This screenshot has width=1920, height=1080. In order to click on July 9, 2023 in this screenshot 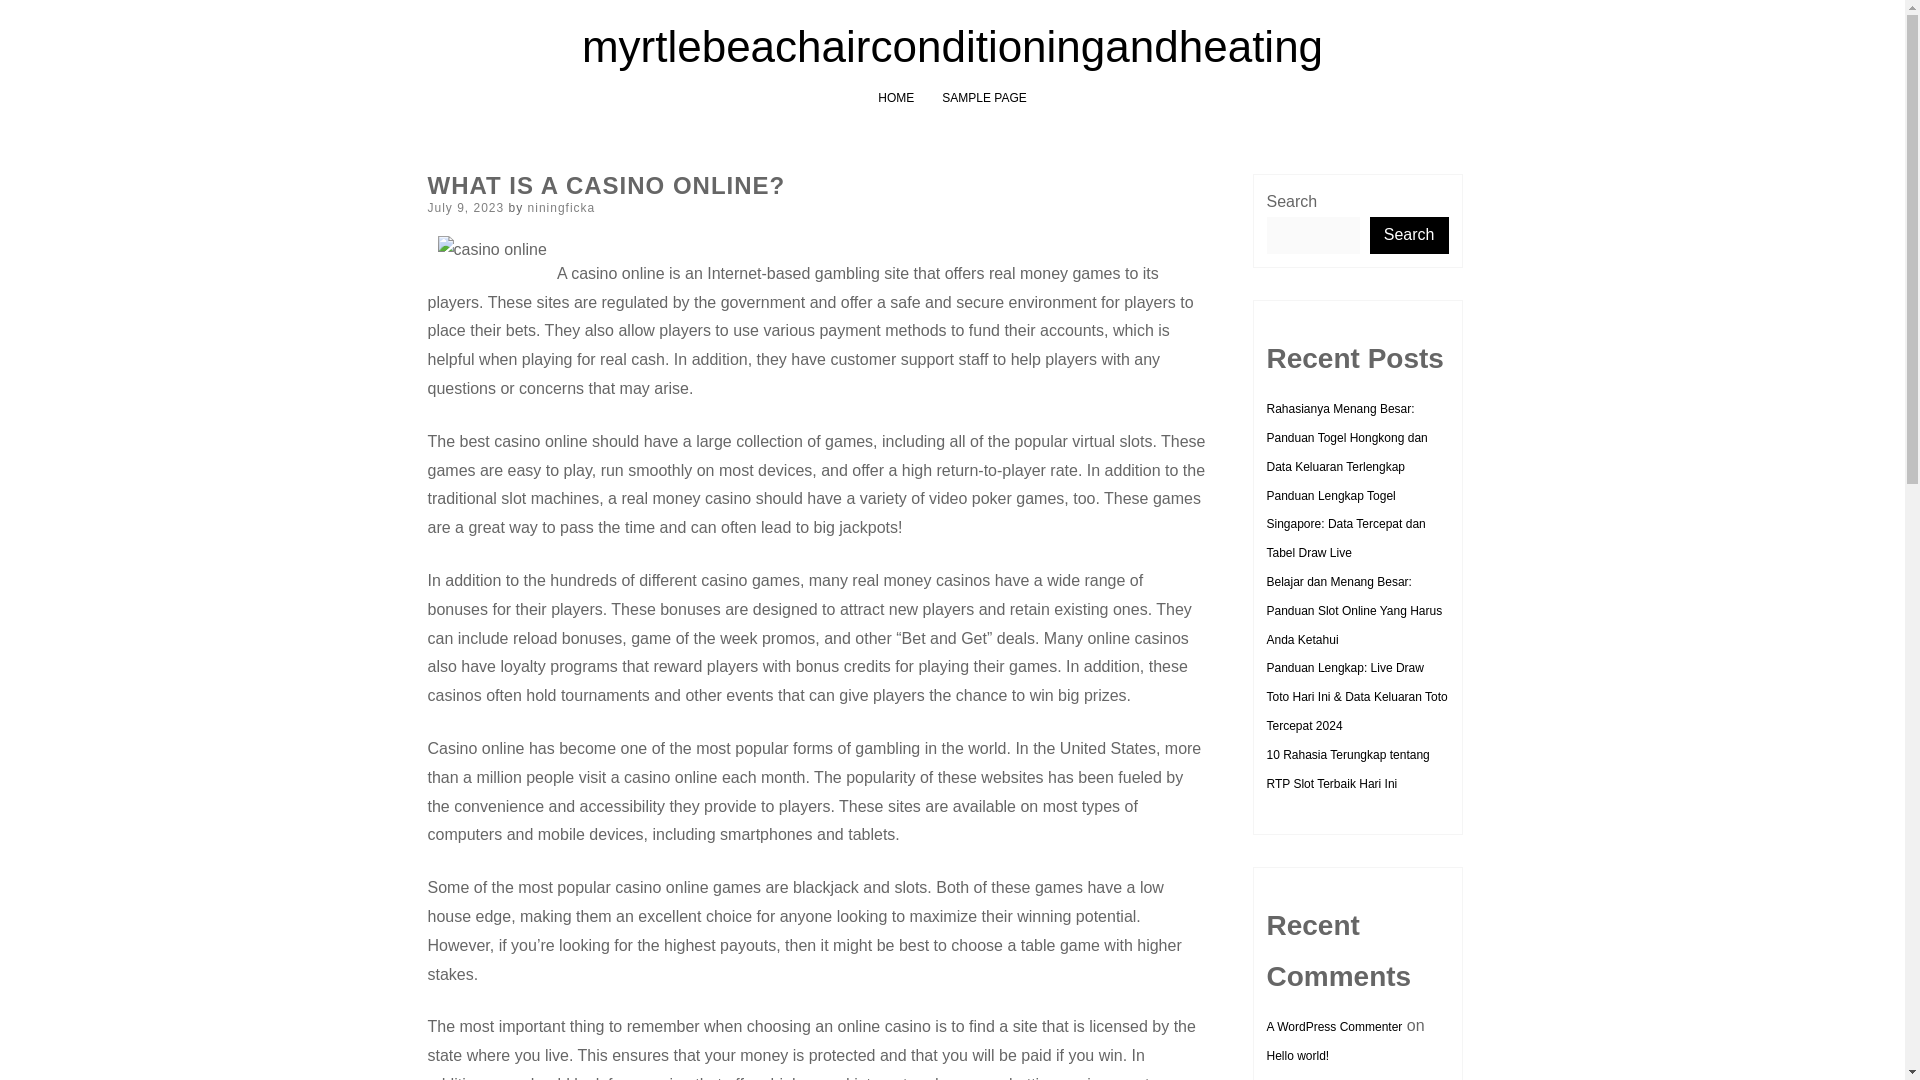, I will do `click(466, 207)`.